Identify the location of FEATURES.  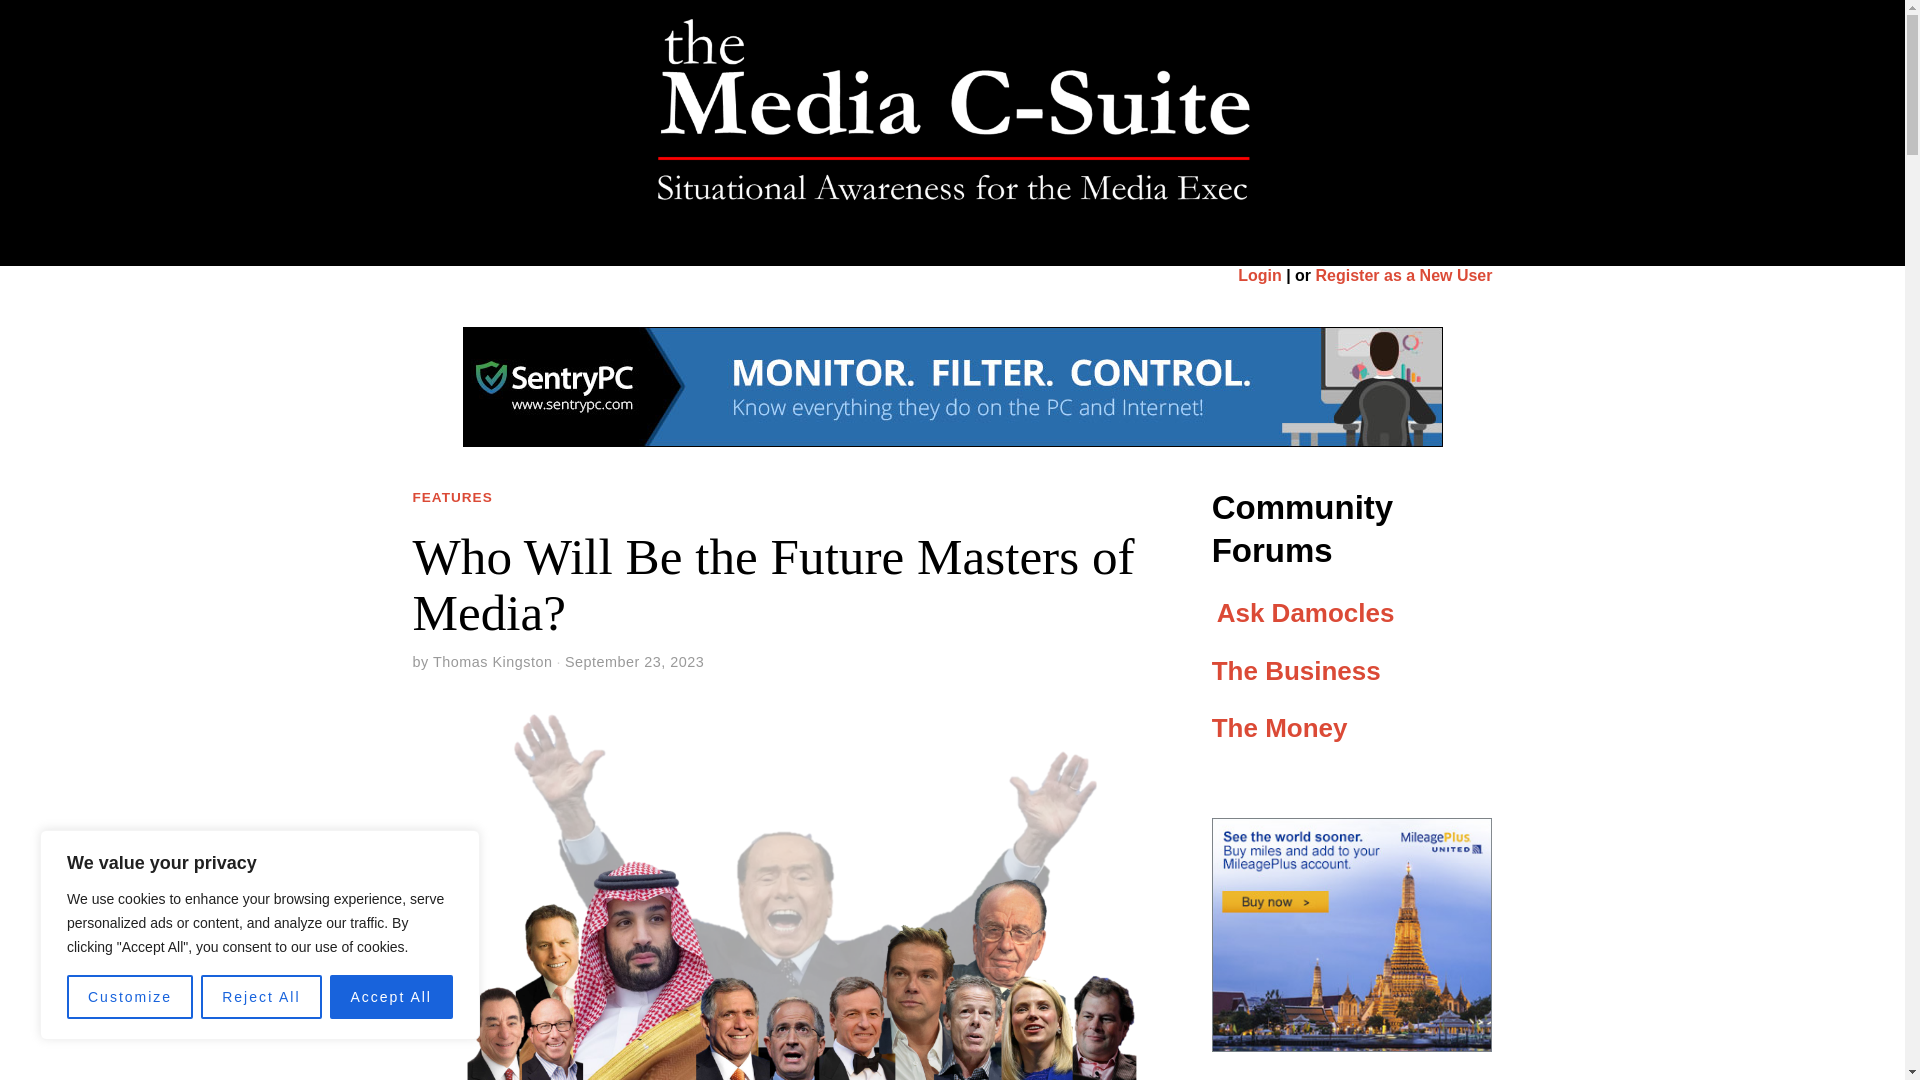
(452, 498).